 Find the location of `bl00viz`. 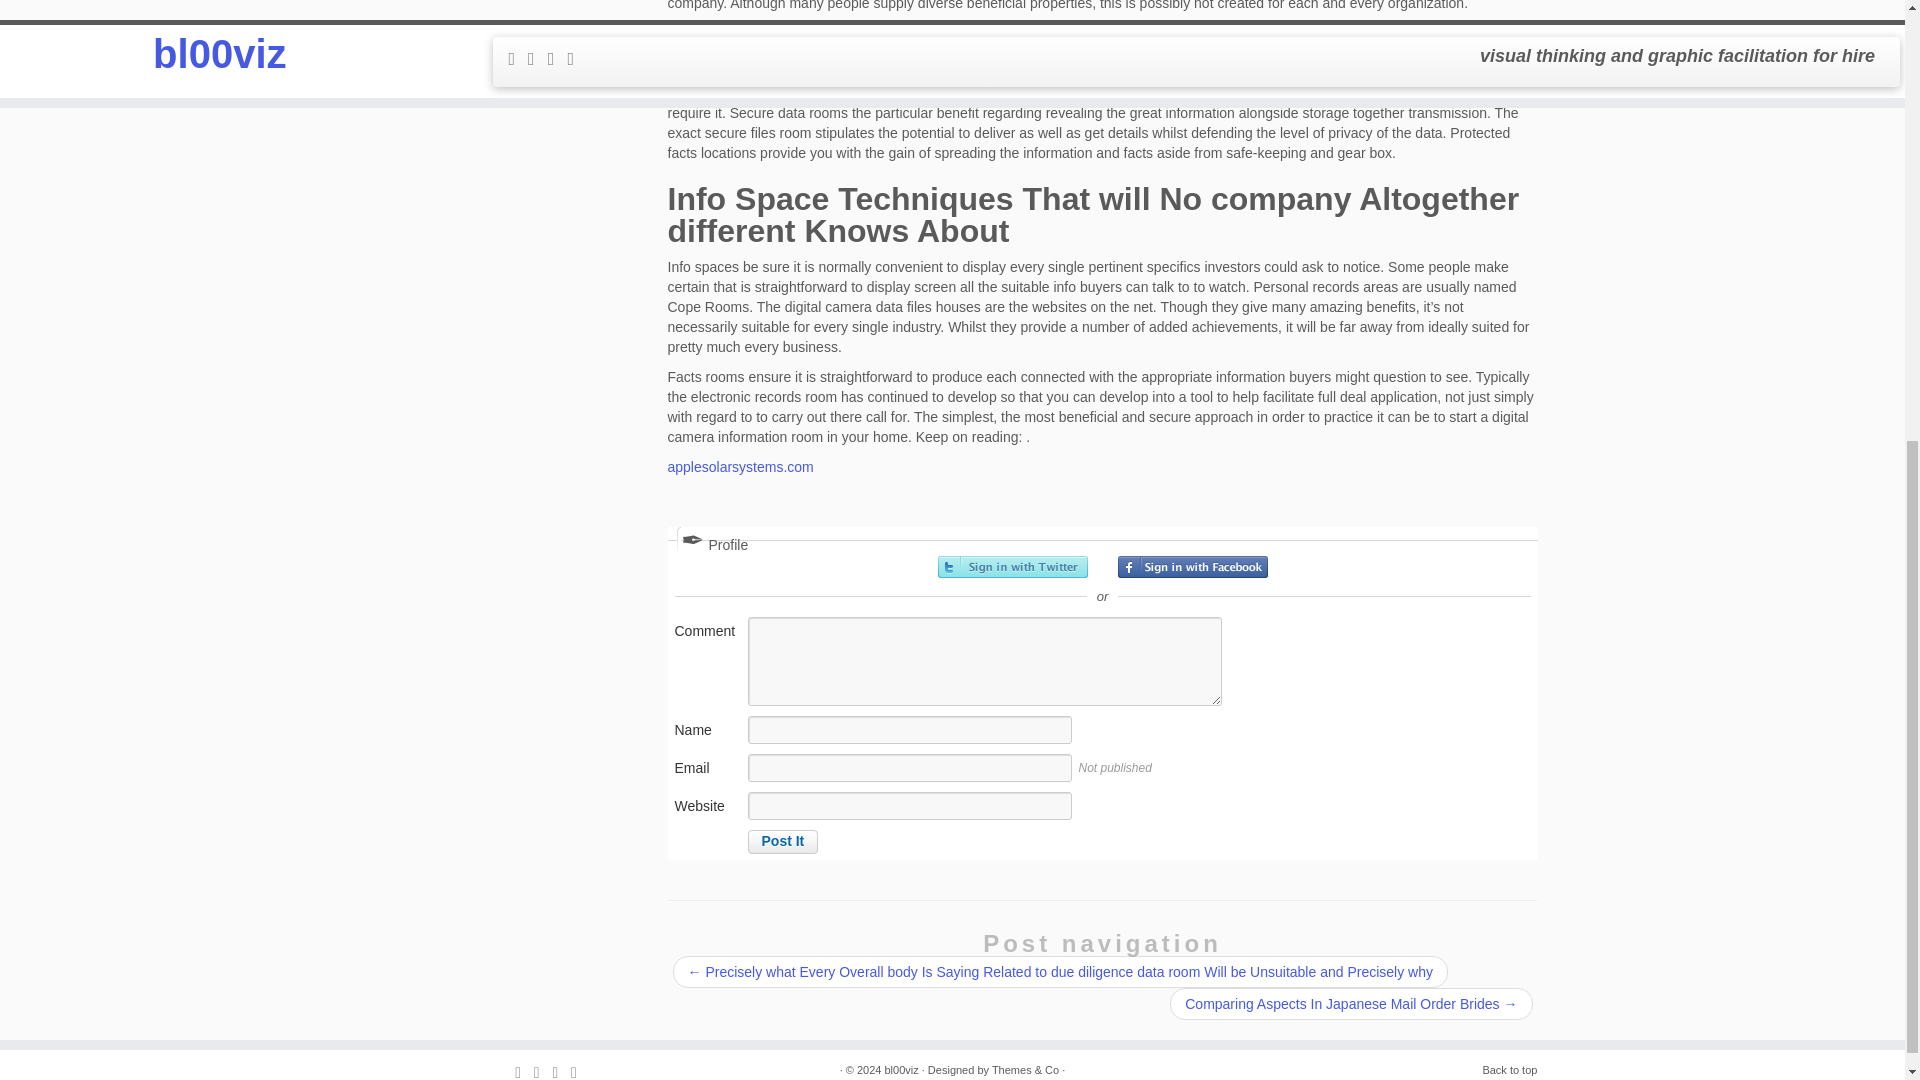

bl00viz is located at coordinates (900, 1069).